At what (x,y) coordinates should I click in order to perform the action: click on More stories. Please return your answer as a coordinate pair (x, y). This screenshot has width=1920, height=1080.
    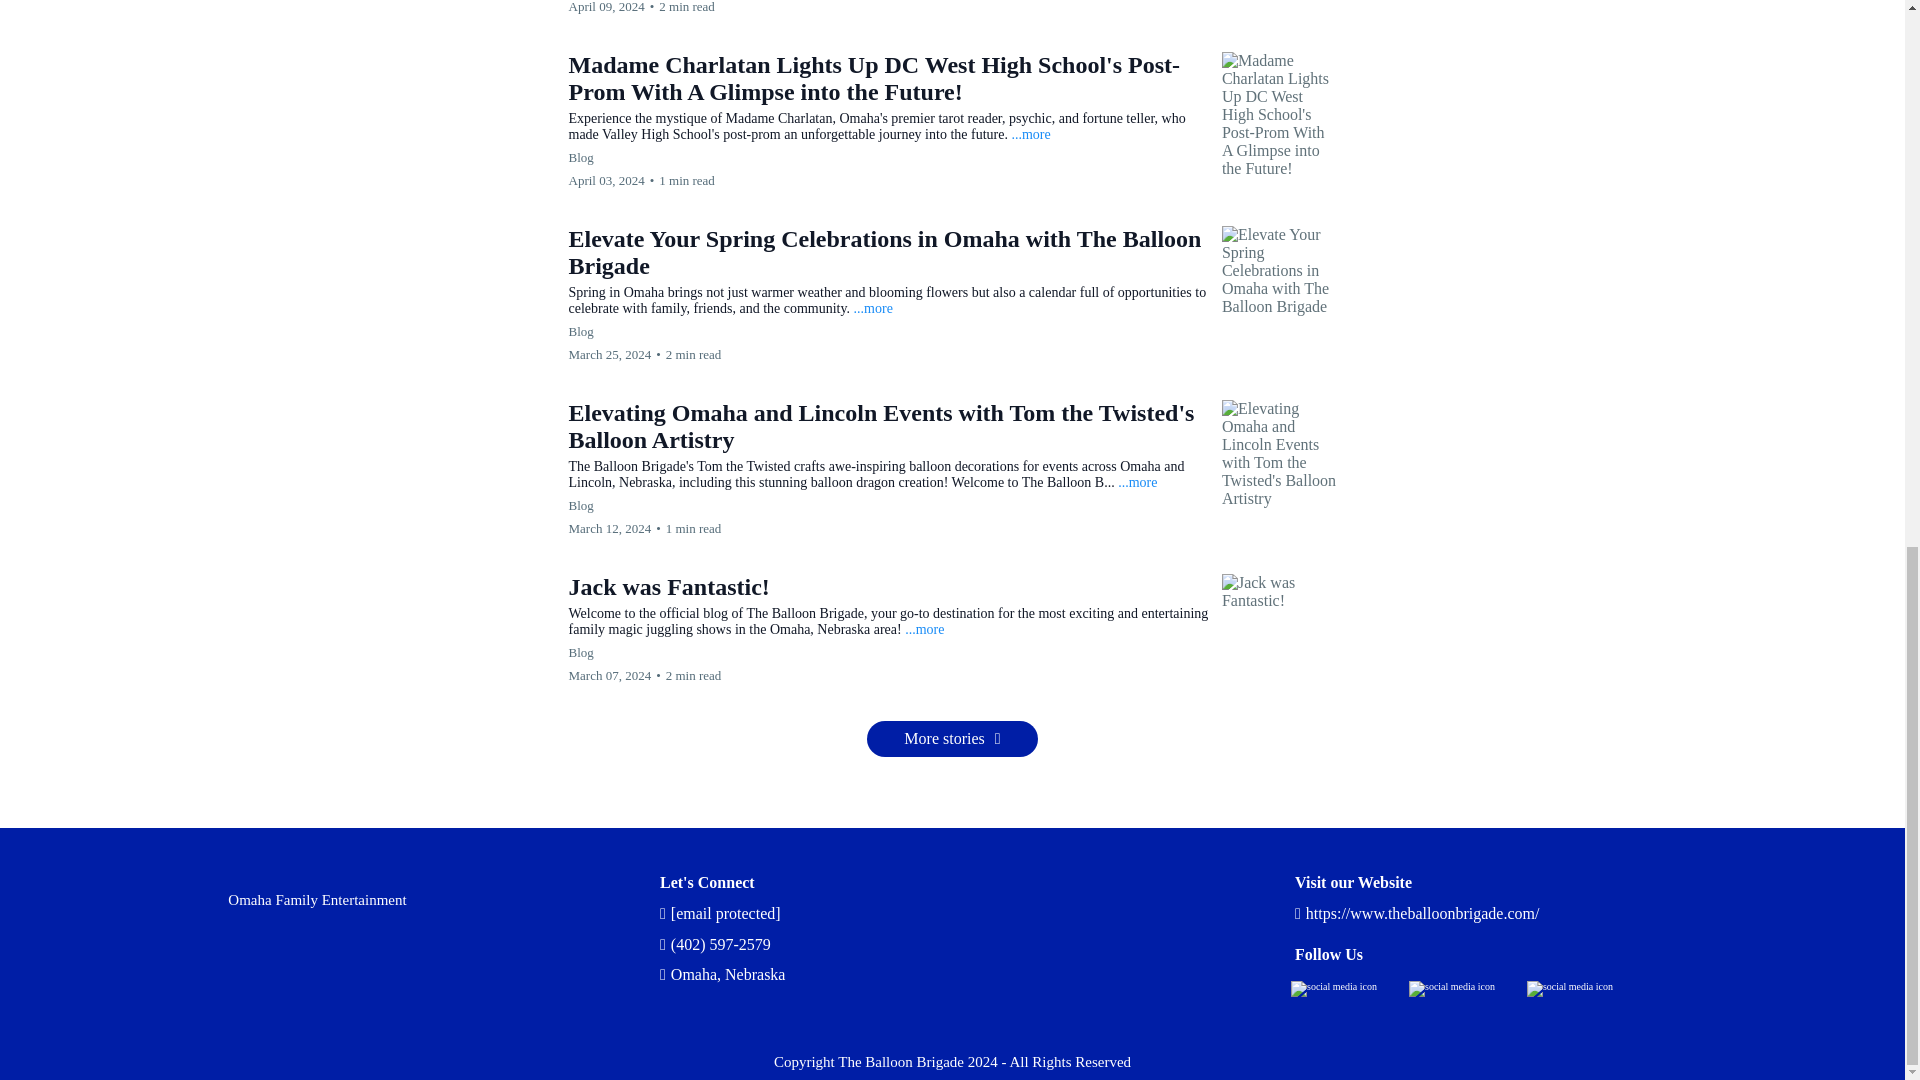
    Looking at the image, I should click on (952, 739).